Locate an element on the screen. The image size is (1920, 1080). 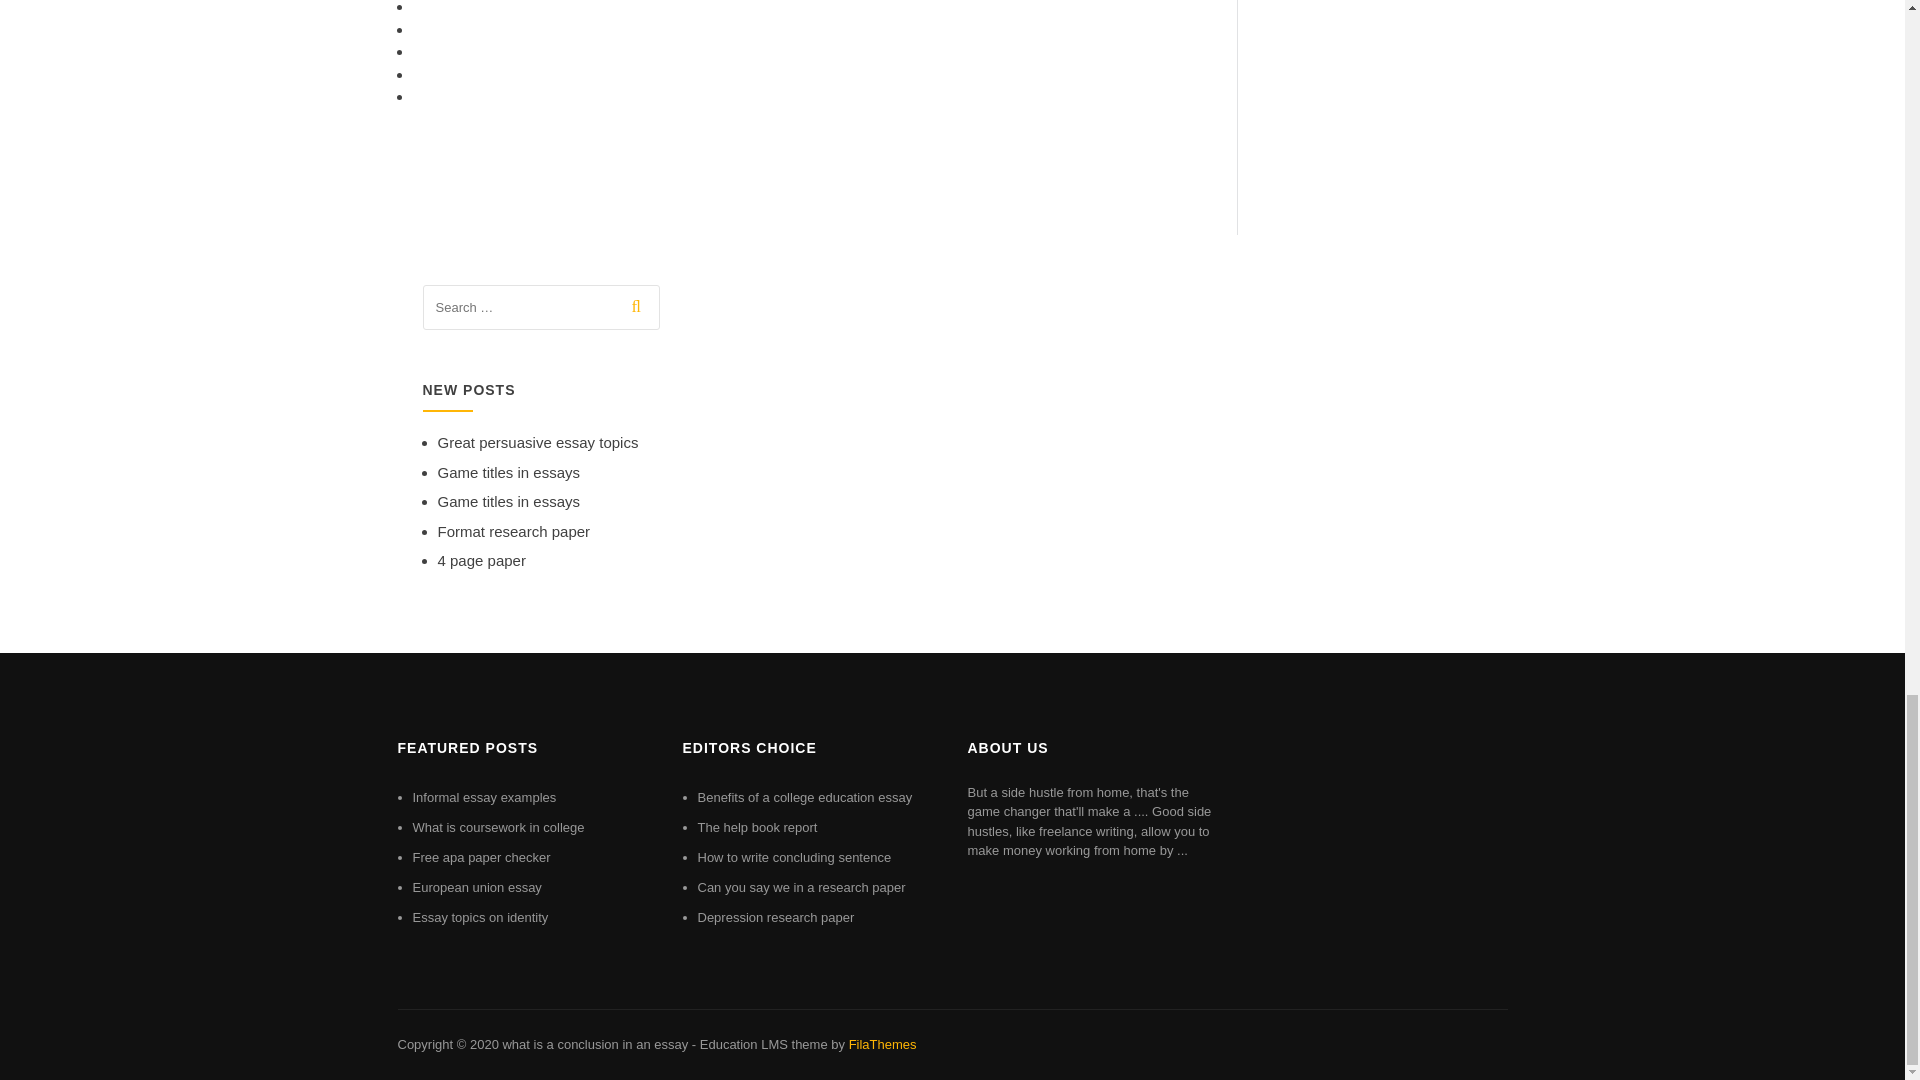
Informal essay examples is located at coordinates (484, 796).